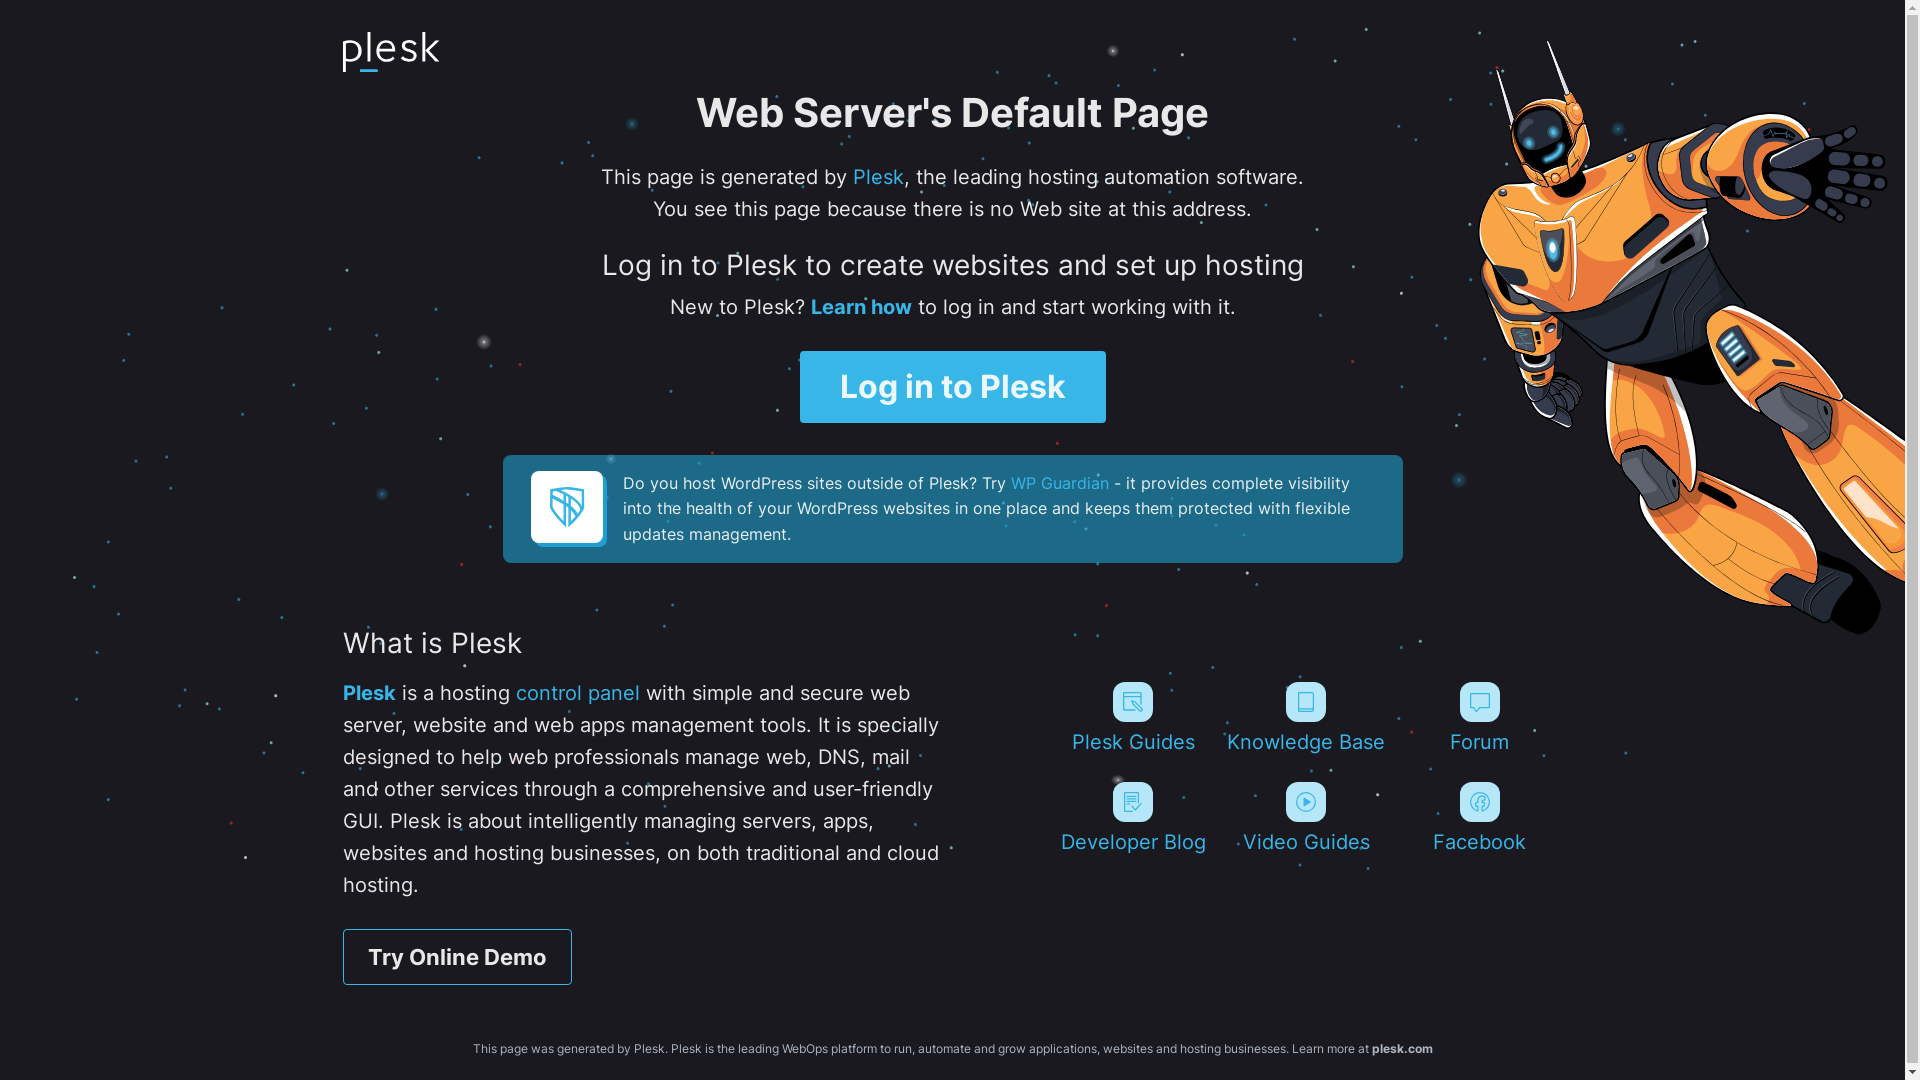 Image resolution: width=1920 pixels, height=1080 pixels. I want to click on Forum, so click(1480, 718).